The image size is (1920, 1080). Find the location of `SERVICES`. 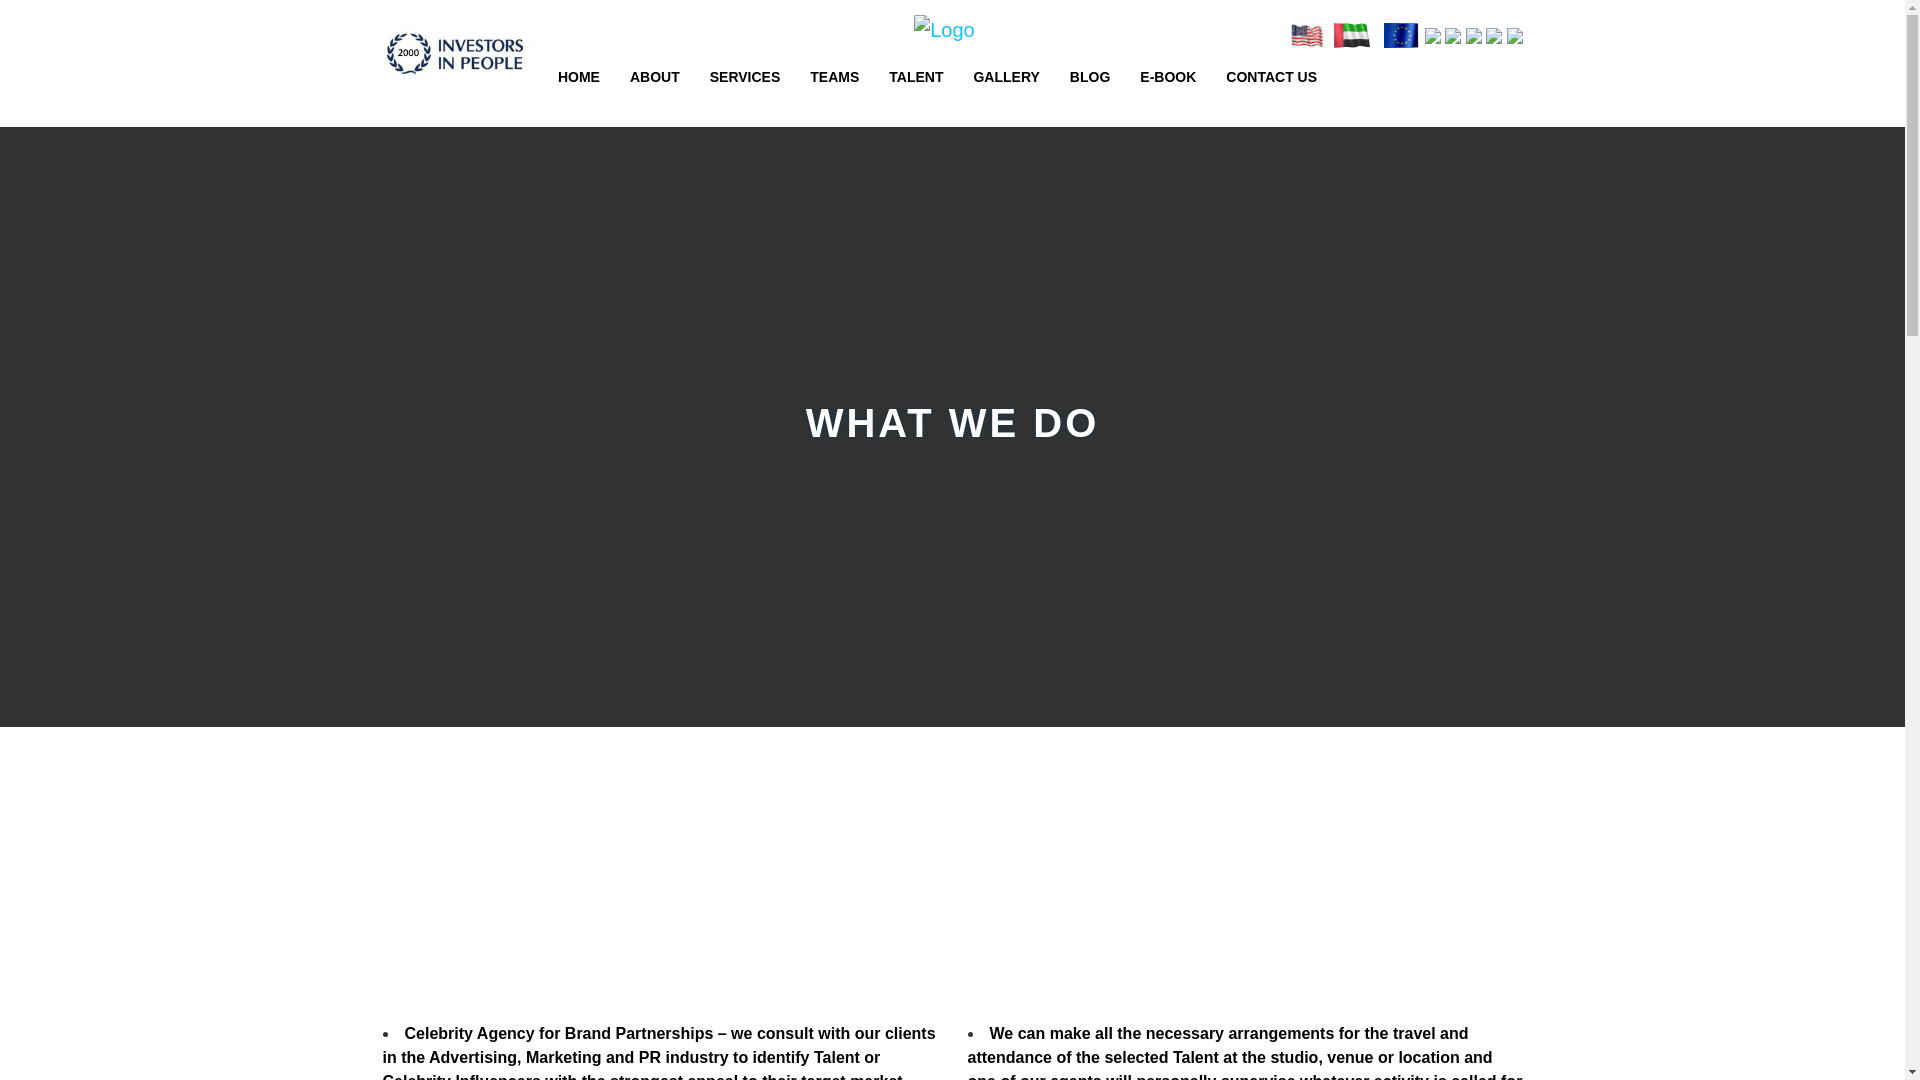

SERVICES is located at coordinates (746, 77).